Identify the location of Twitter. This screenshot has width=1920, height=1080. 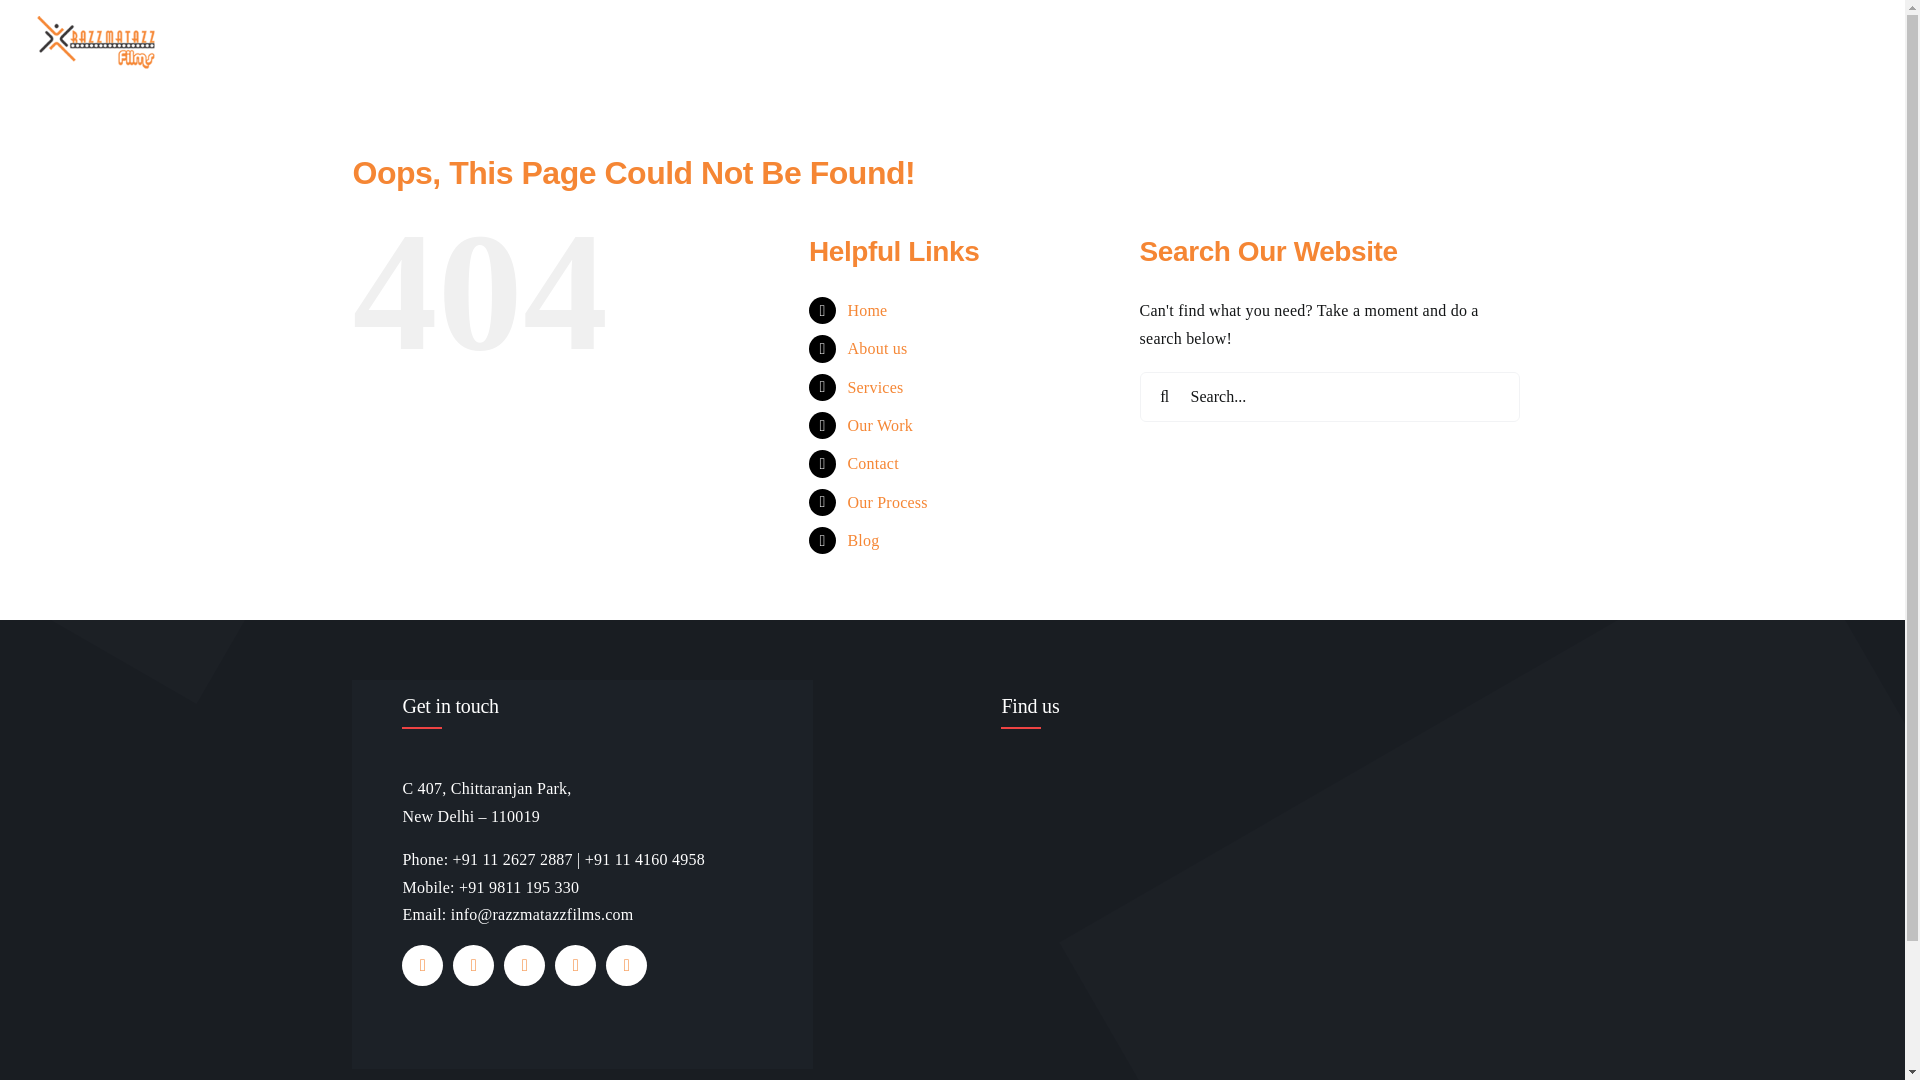
(473, 966).